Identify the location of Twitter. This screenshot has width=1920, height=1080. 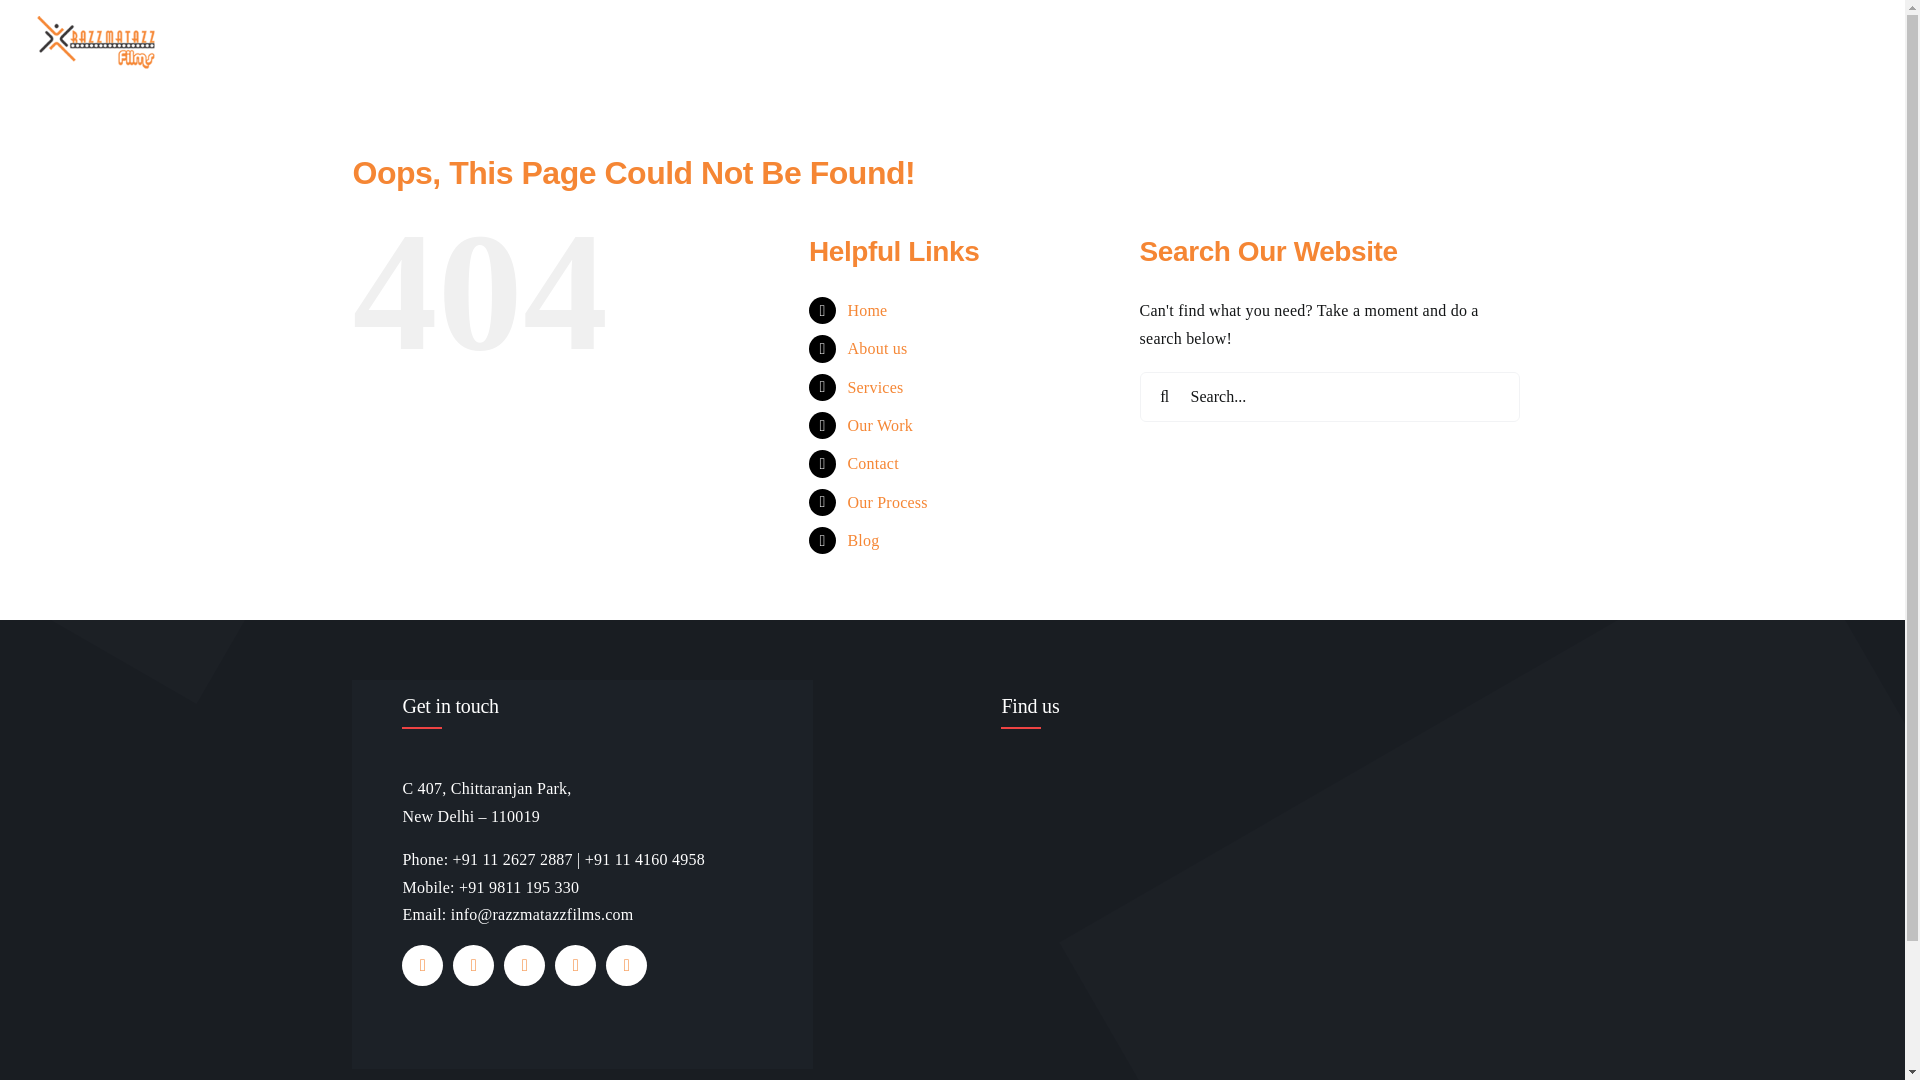
(473, 966).